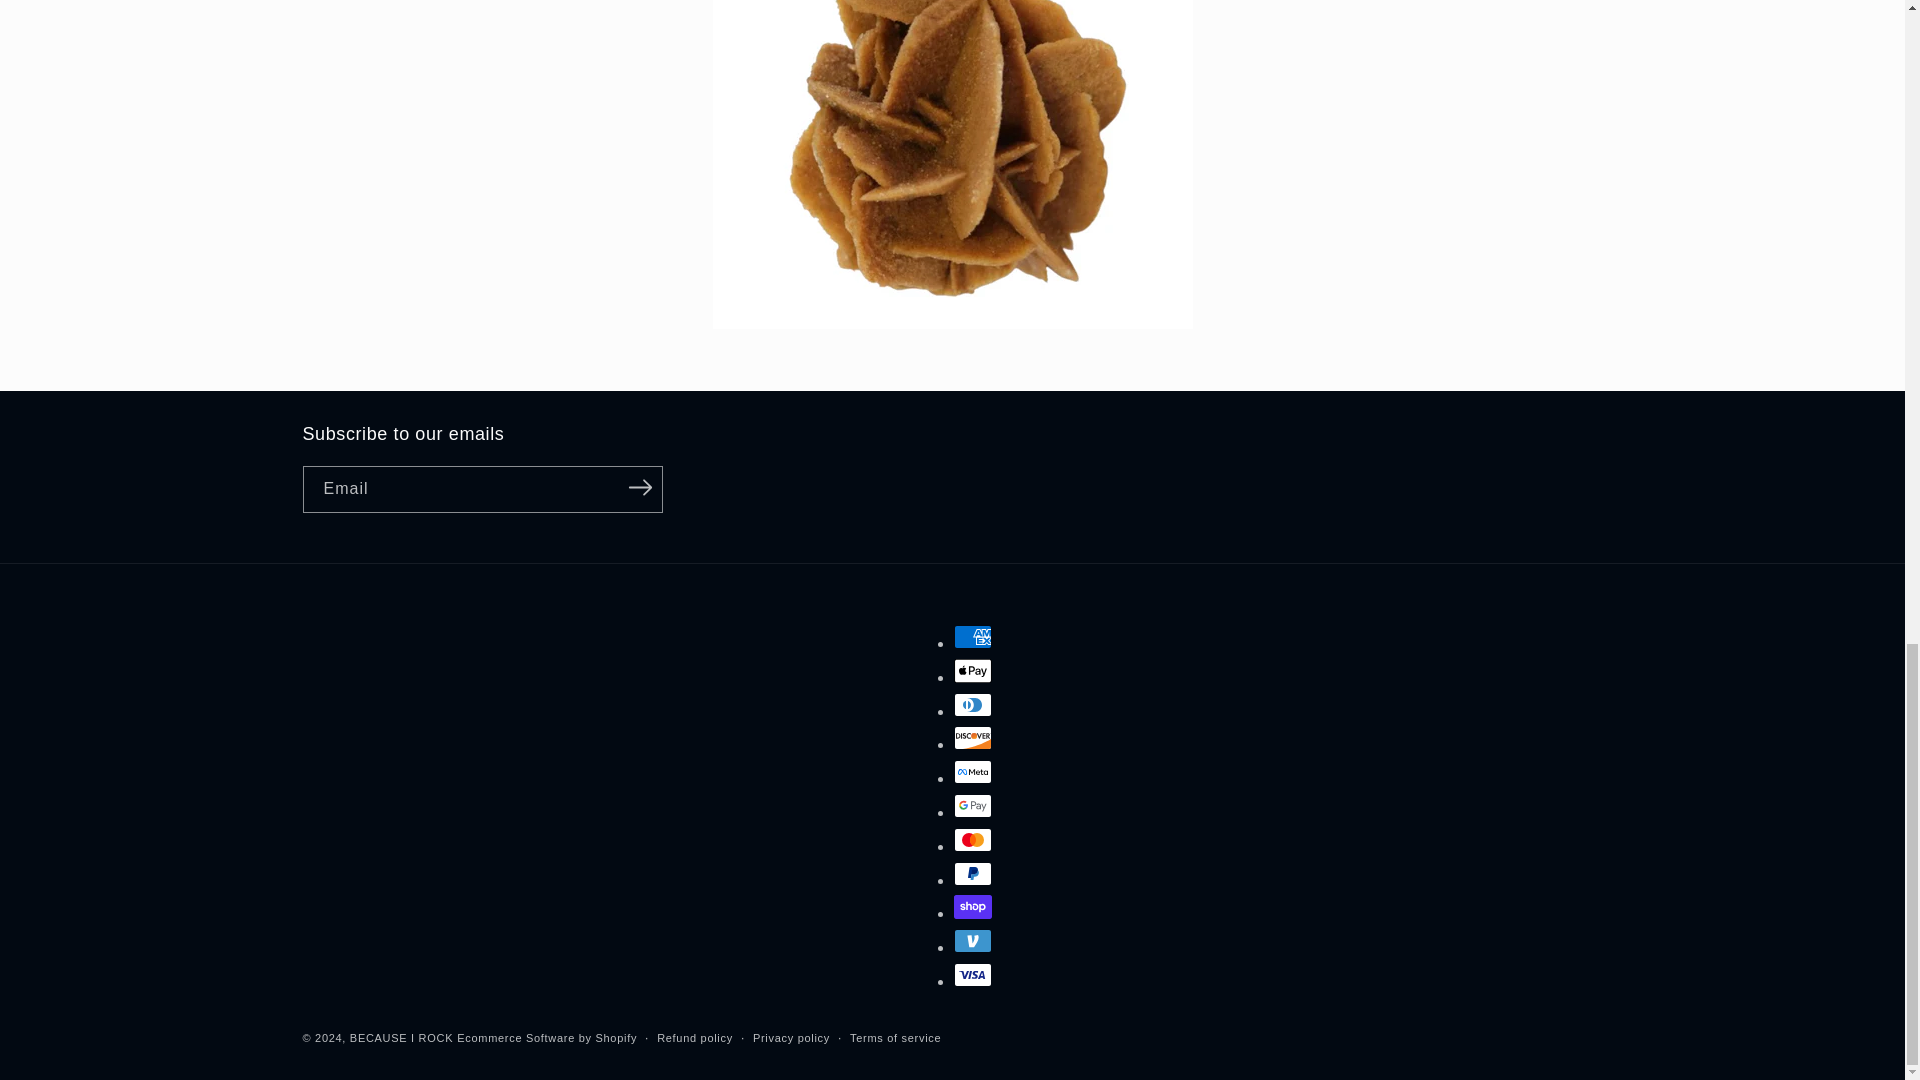  Describe the element at coordinates (973, 873) in the screenshot. I see `PayPal` at that location.